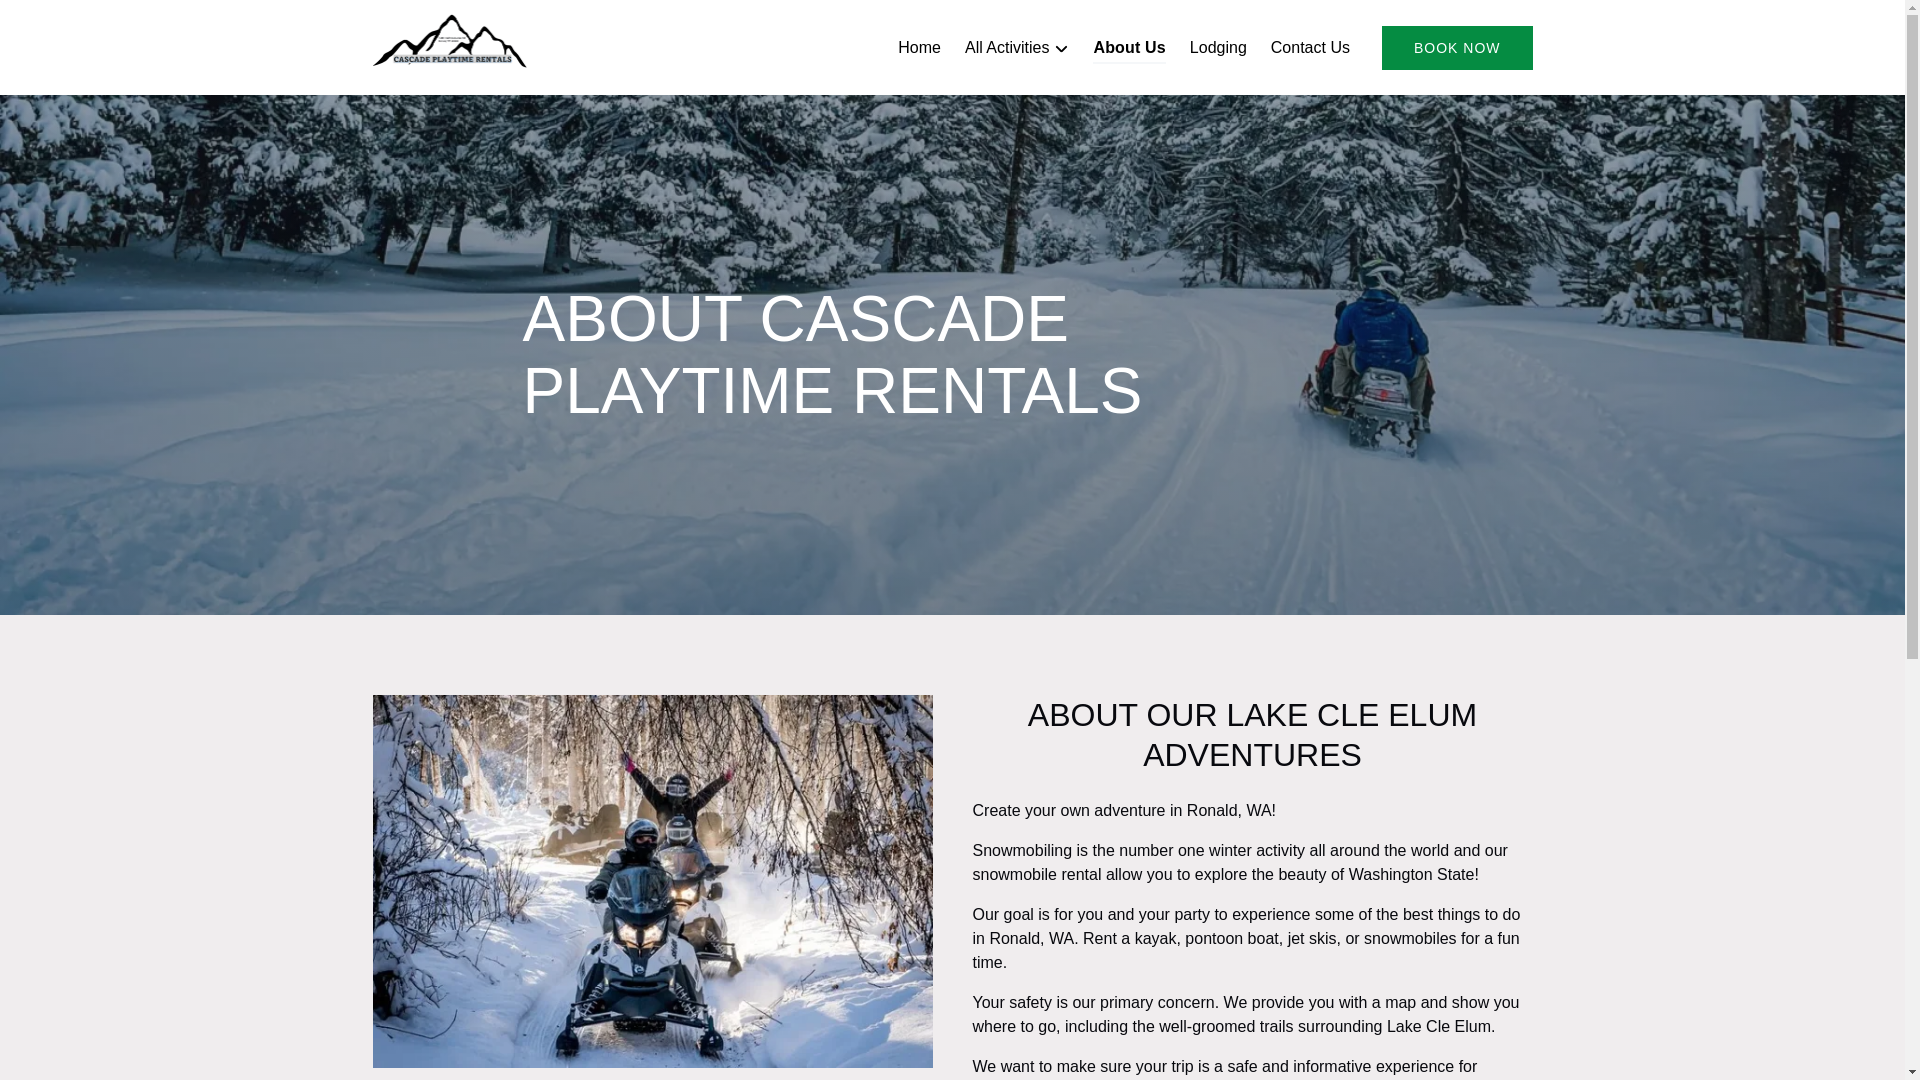 Image resolution: width=1920 pixels, height=1080 pixels. Describe the element at coordinates (1457, 48) in the screenshot. I see `BOOK NOW` at that location.